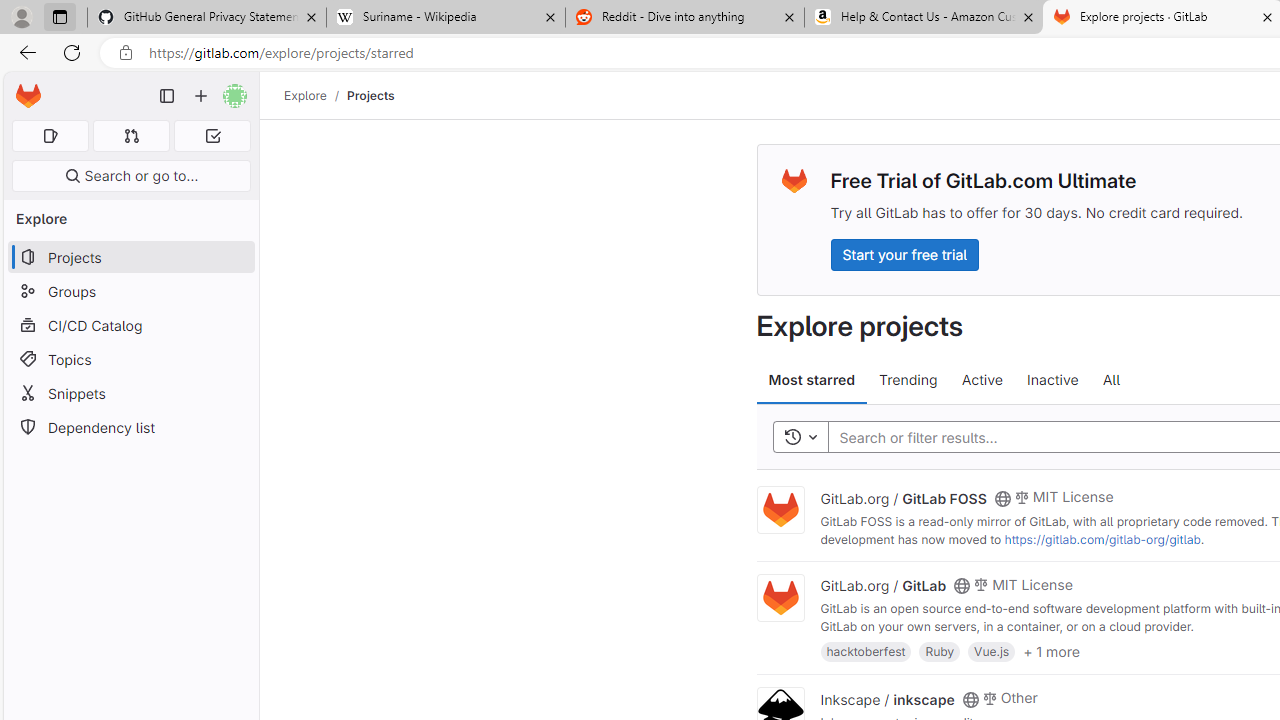 The width and height of the screenshot is (1280, 720). I want to click on Class: s16, so click(970, 699).